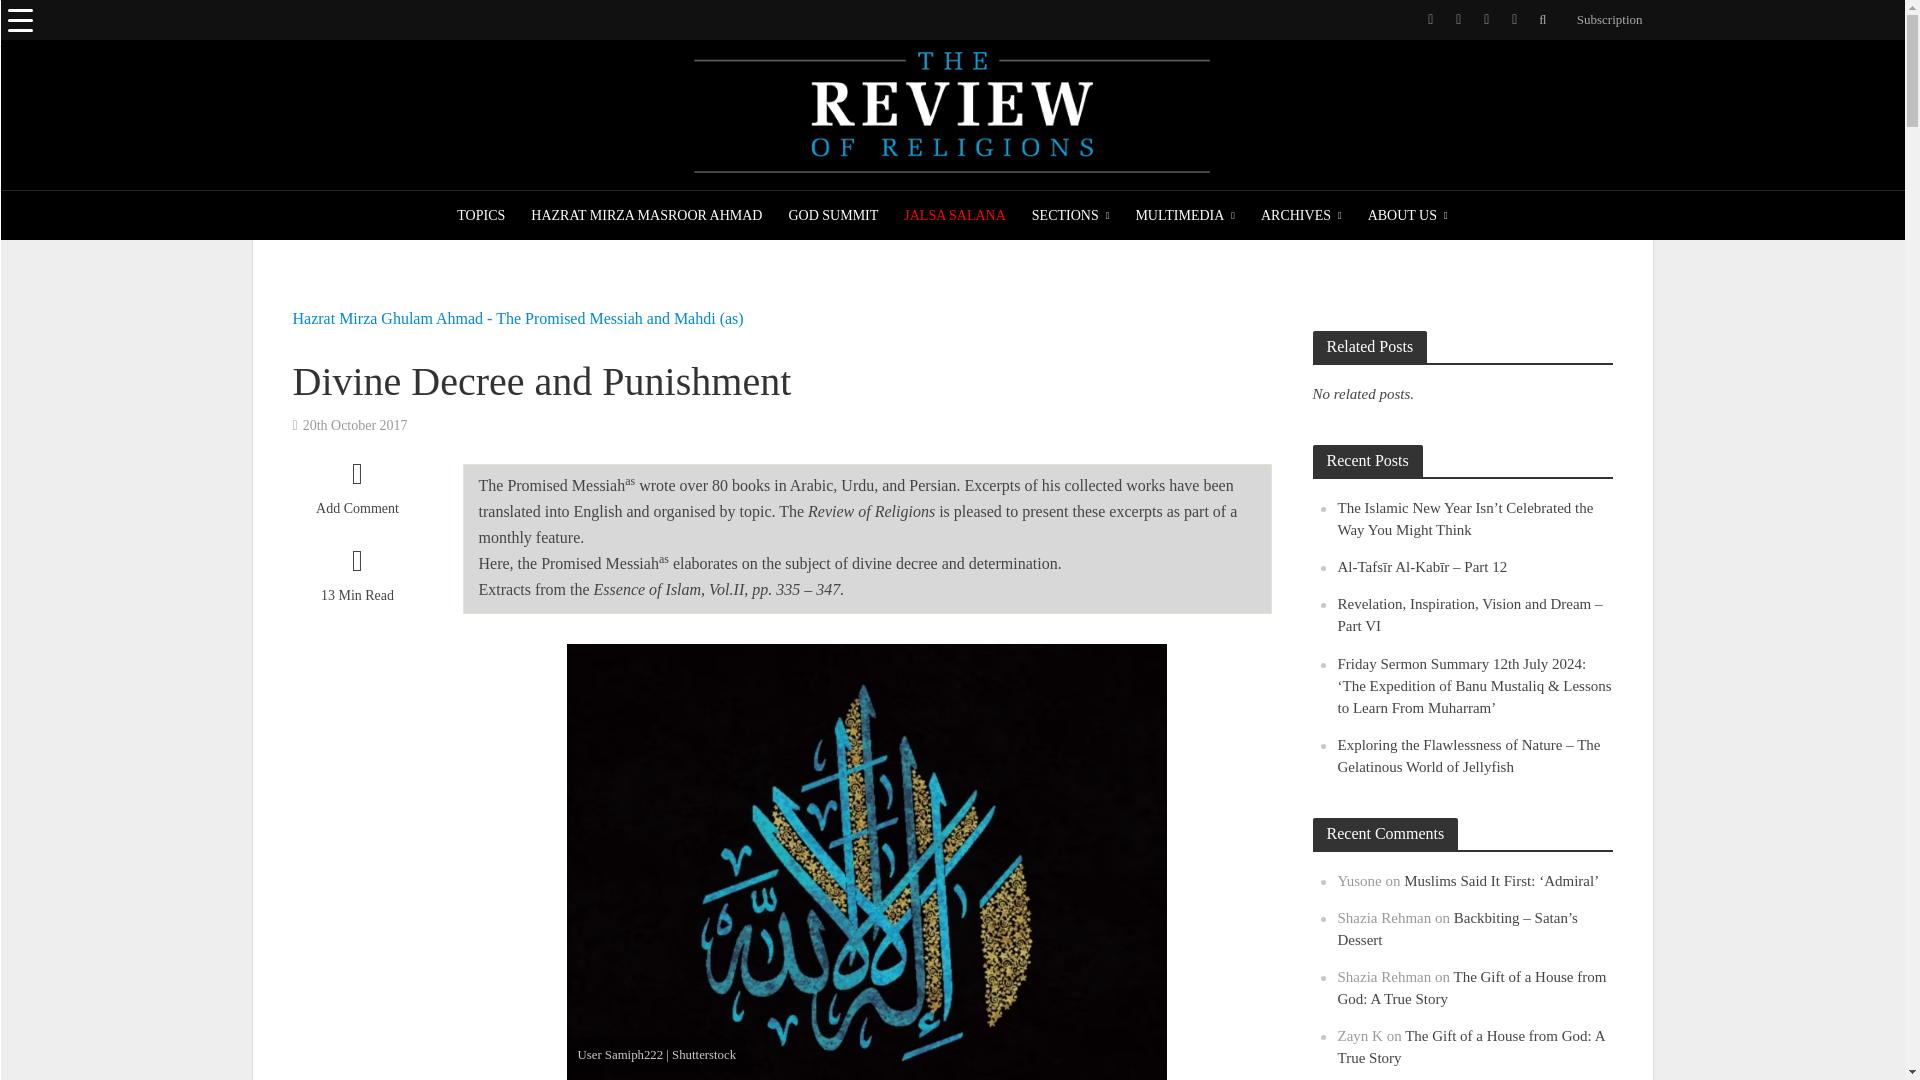 The height and width of the screenshot is (1080, 1920). What do you see at coordinates (480, 216) in the screenshot?
I see `TOPICS` at bounding box center [480, 216].